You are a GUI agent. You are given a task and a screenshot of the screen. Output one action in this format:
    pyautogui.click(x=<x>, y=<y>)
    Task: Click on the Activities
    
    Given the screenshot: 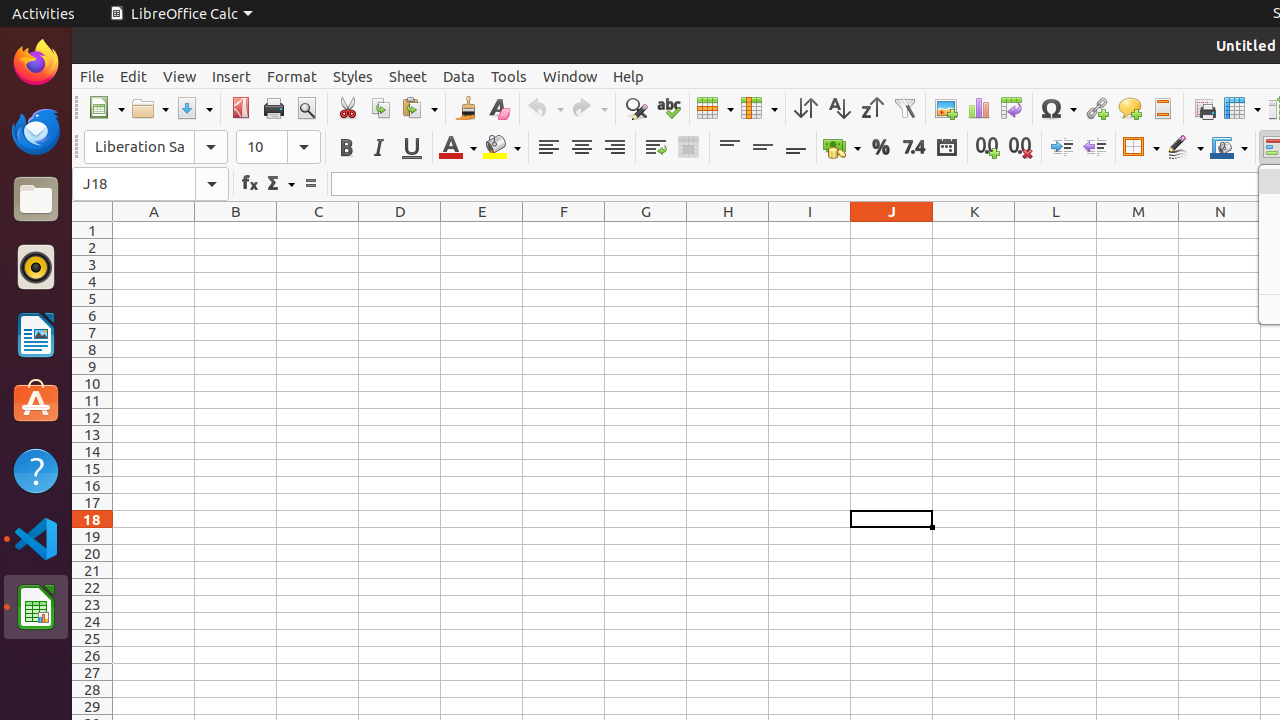 What is the action you would take?
    pyautogui.click(x=44, y=14)
    